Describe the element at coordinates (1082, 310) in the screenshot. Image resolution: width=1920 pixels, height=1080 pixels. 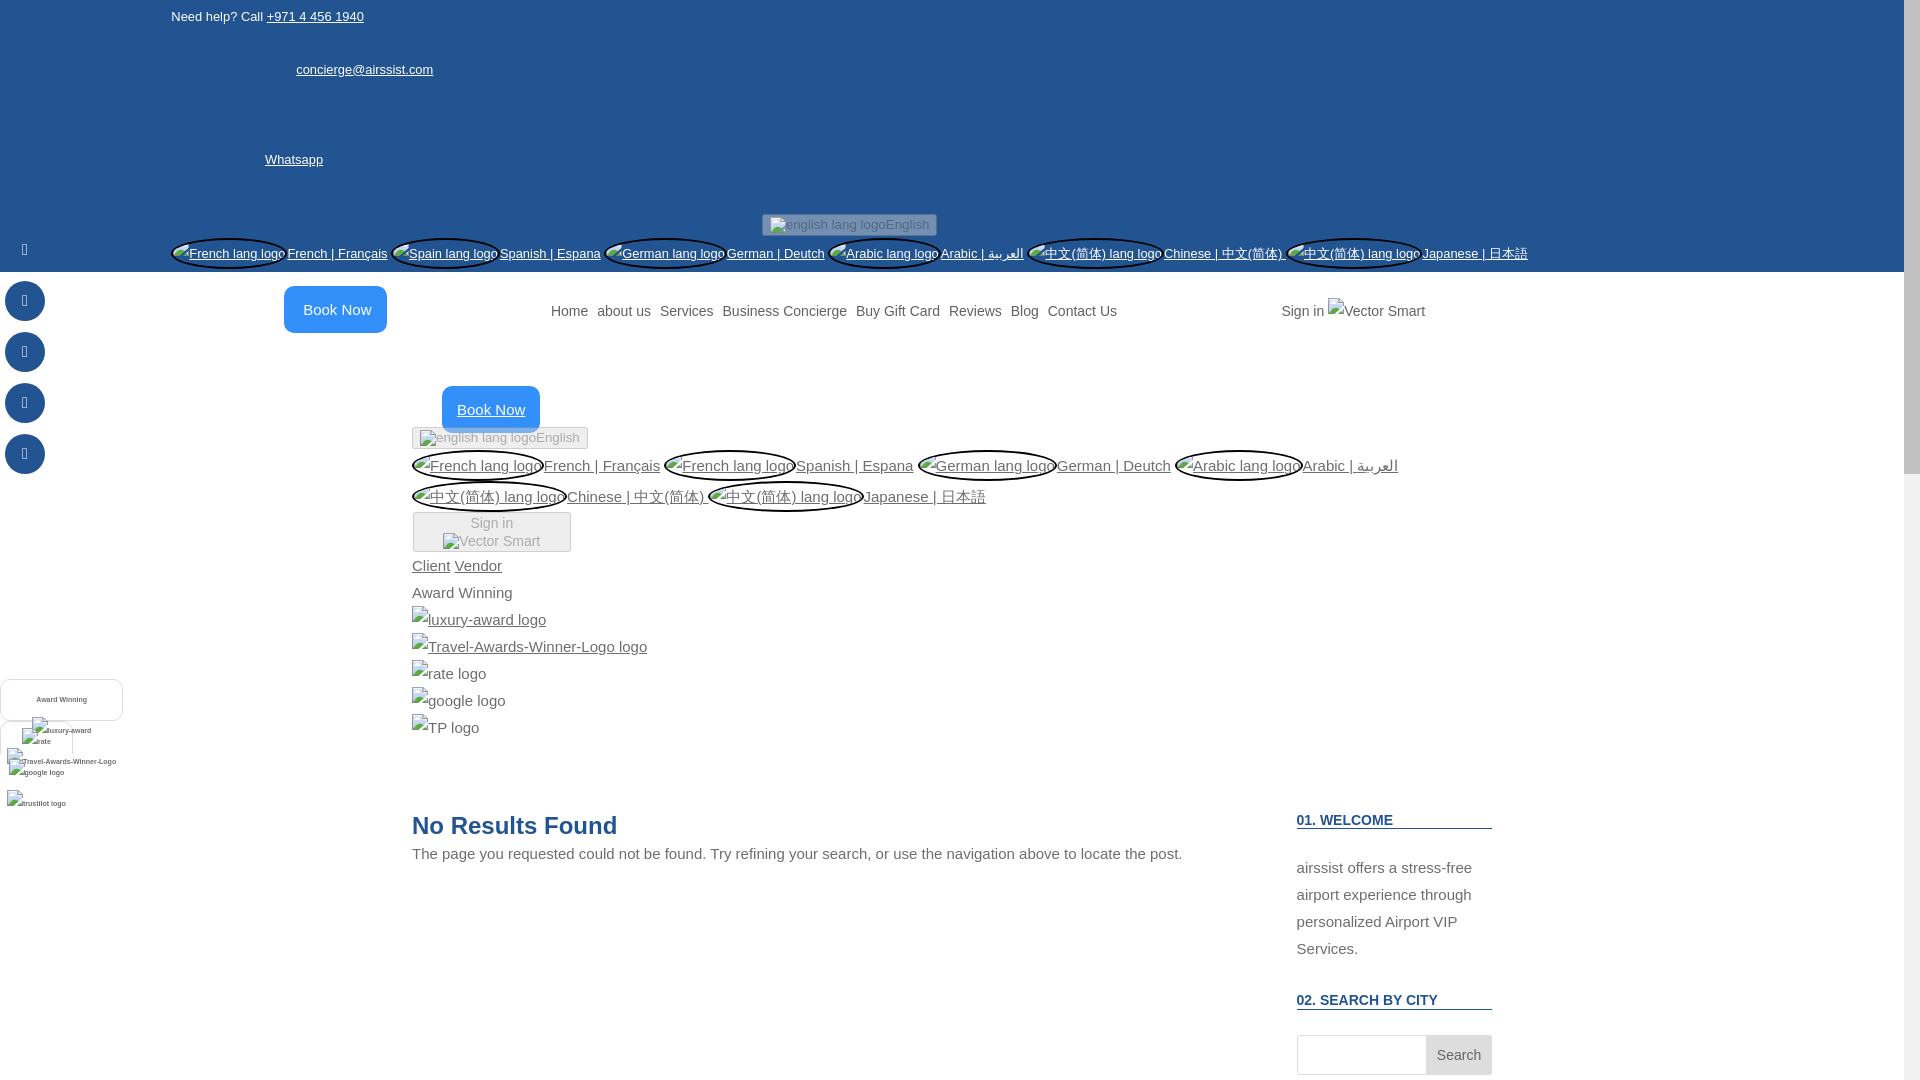
I see `Contact Us` at that location.